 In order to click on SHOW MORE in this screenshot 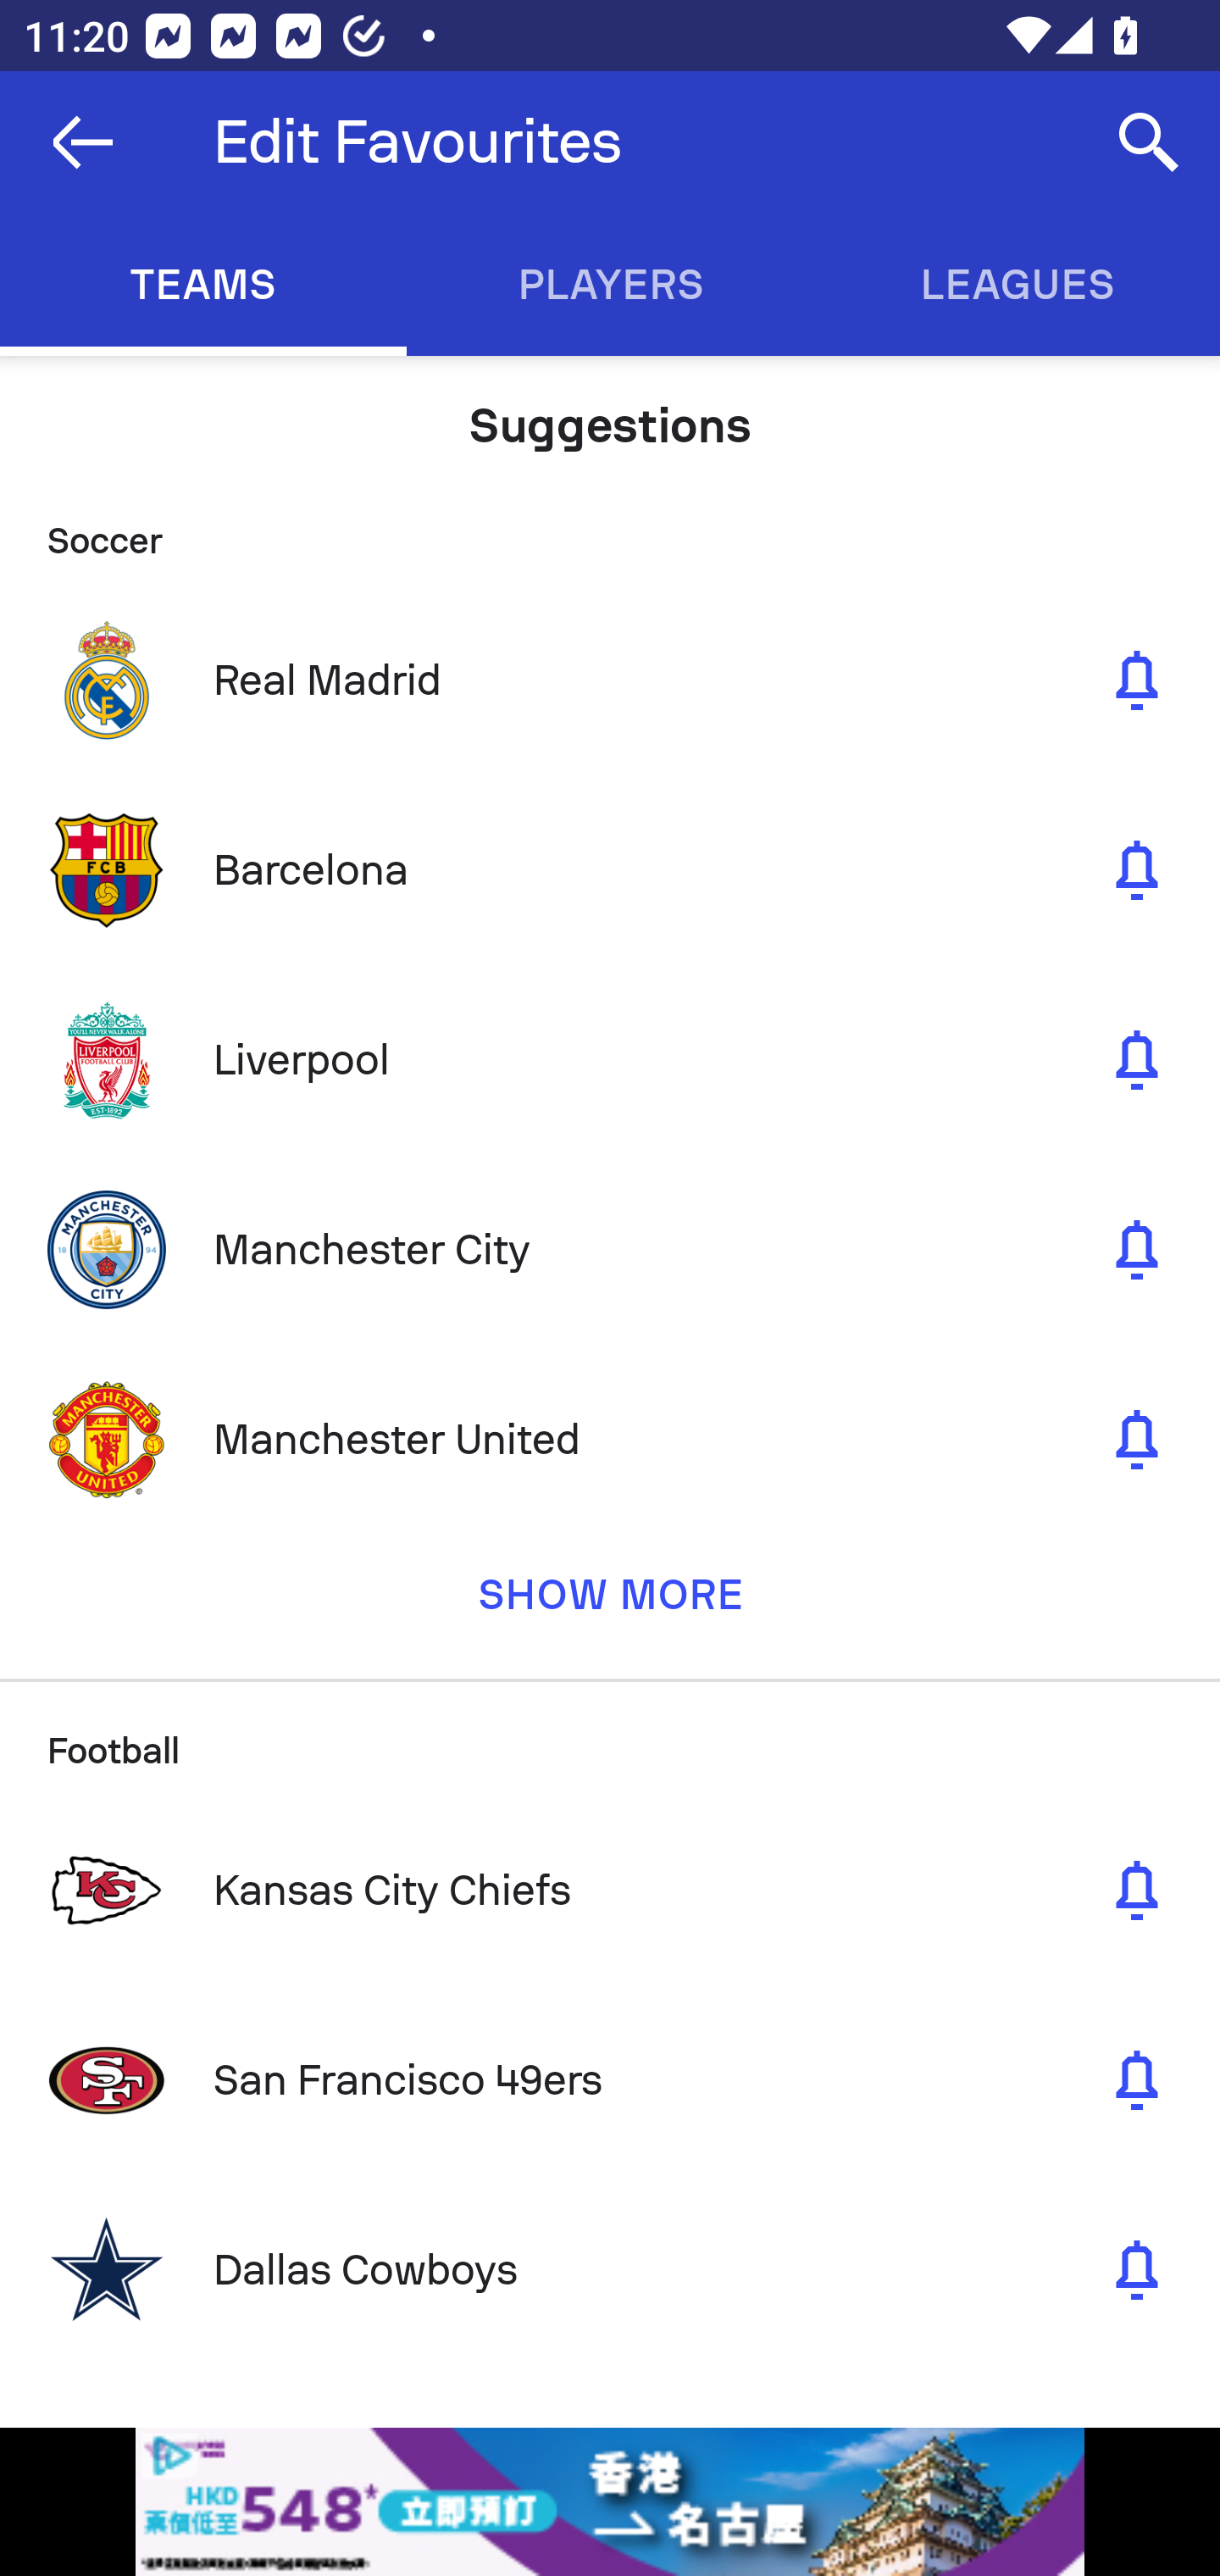, I will do `click(610, 1607)`.